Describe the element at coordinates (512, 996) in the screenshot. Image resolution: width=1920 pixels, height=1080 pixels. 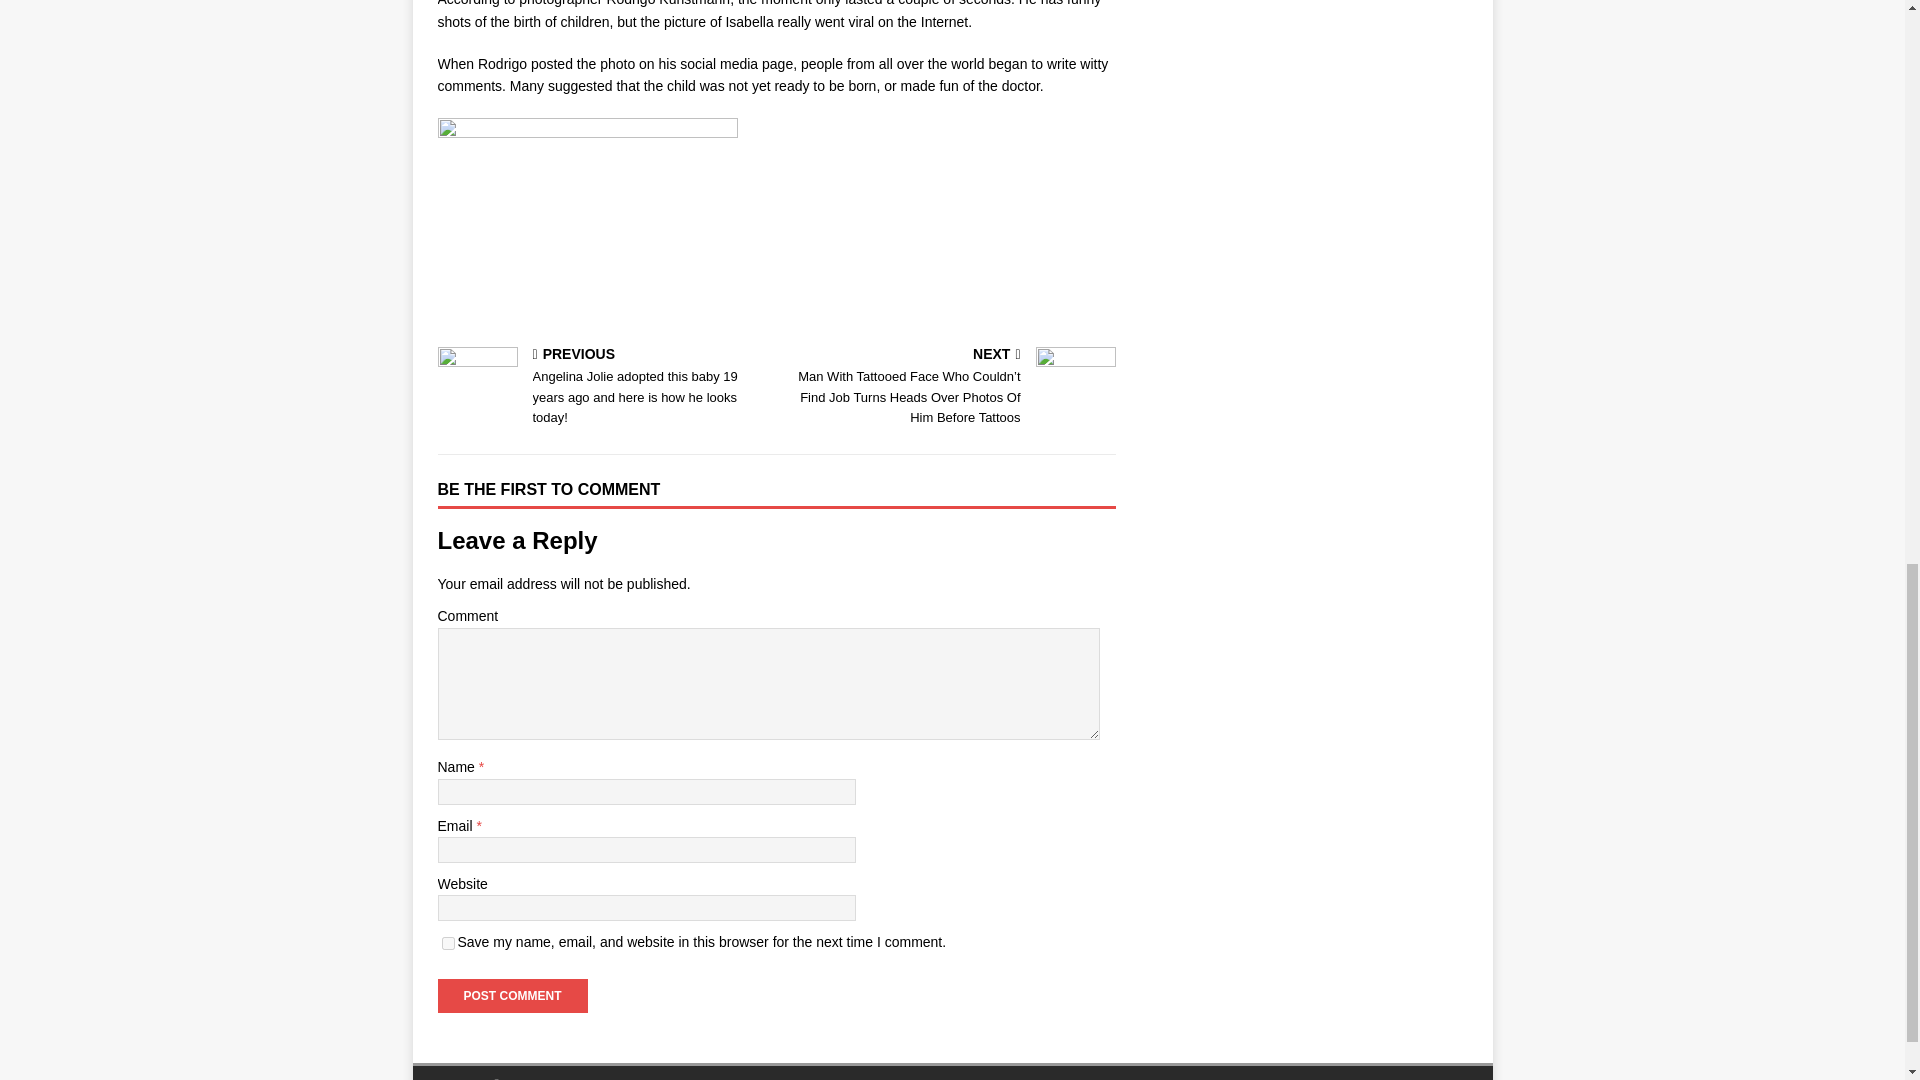
I see `Post Comment` at that location.